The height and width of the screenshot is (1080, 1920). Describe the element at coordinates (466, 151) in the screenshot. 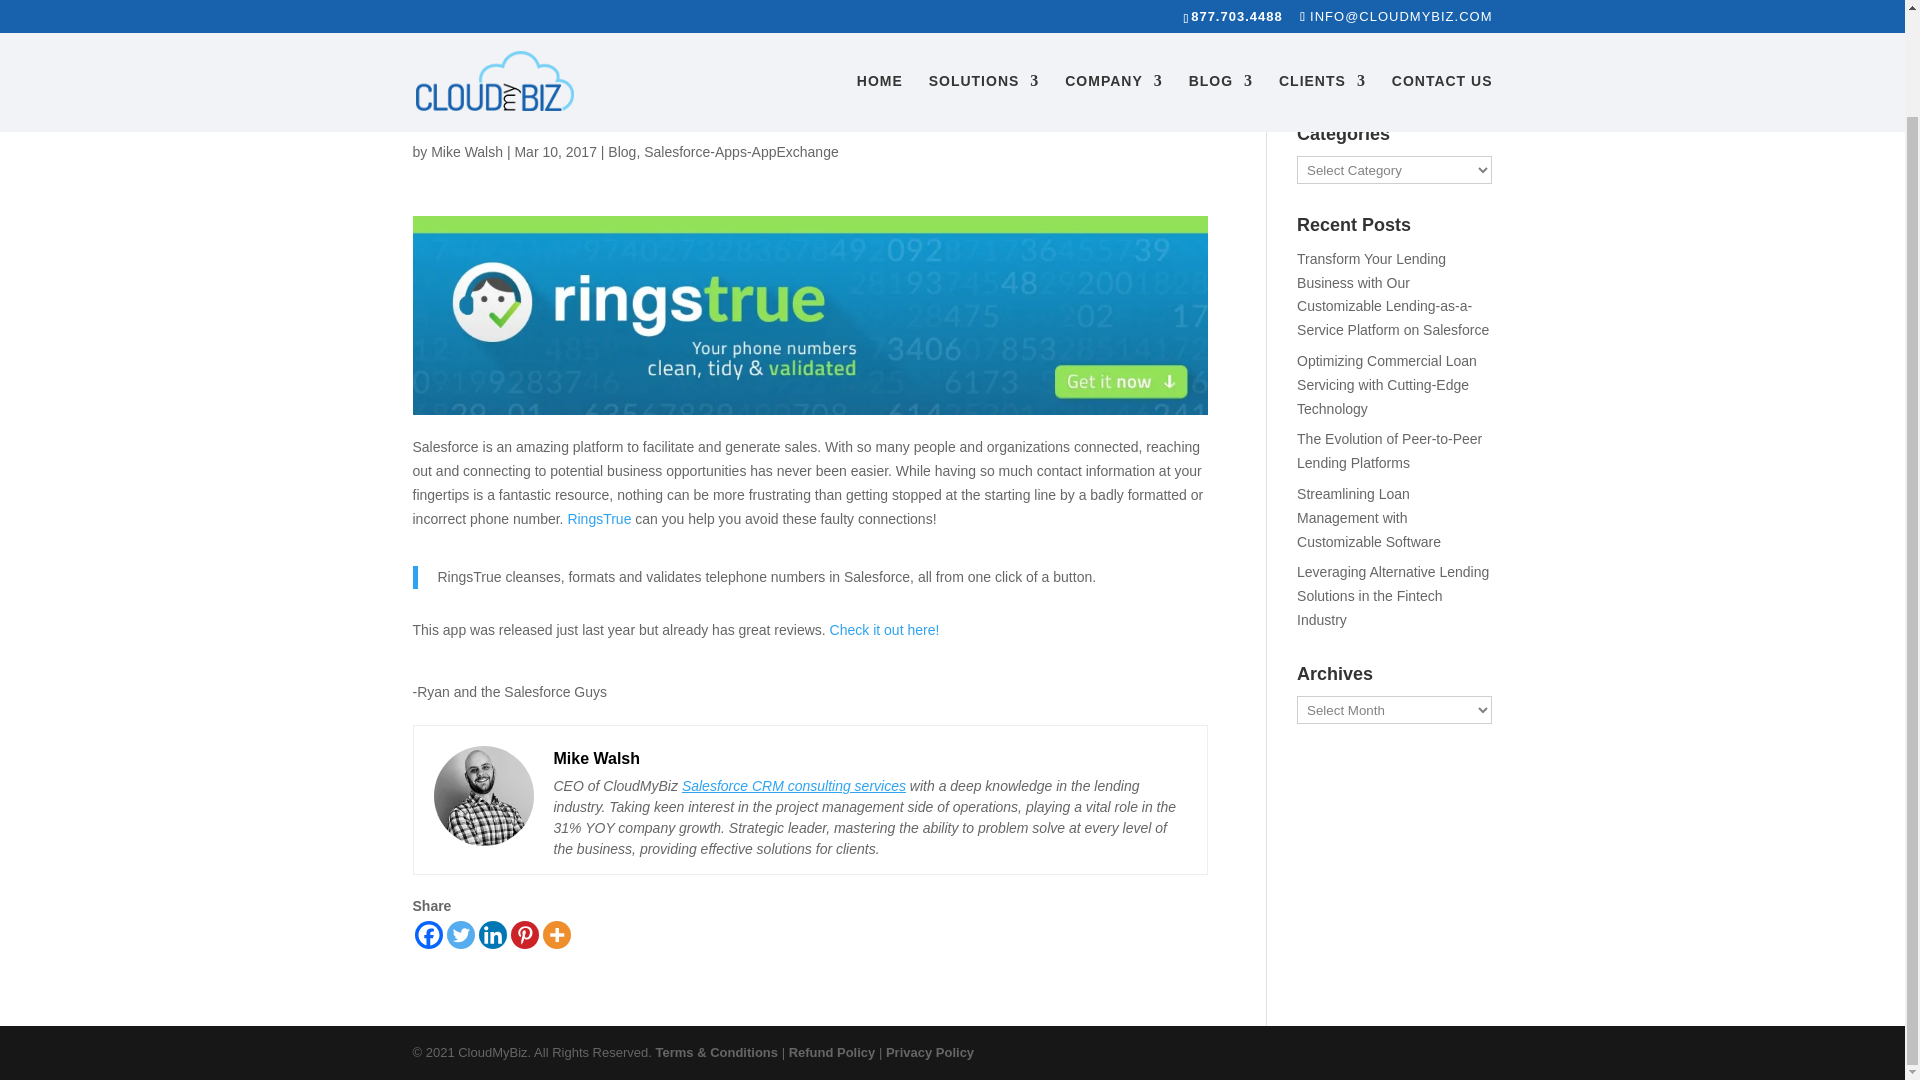

I see `Mike Walsh` at that location.